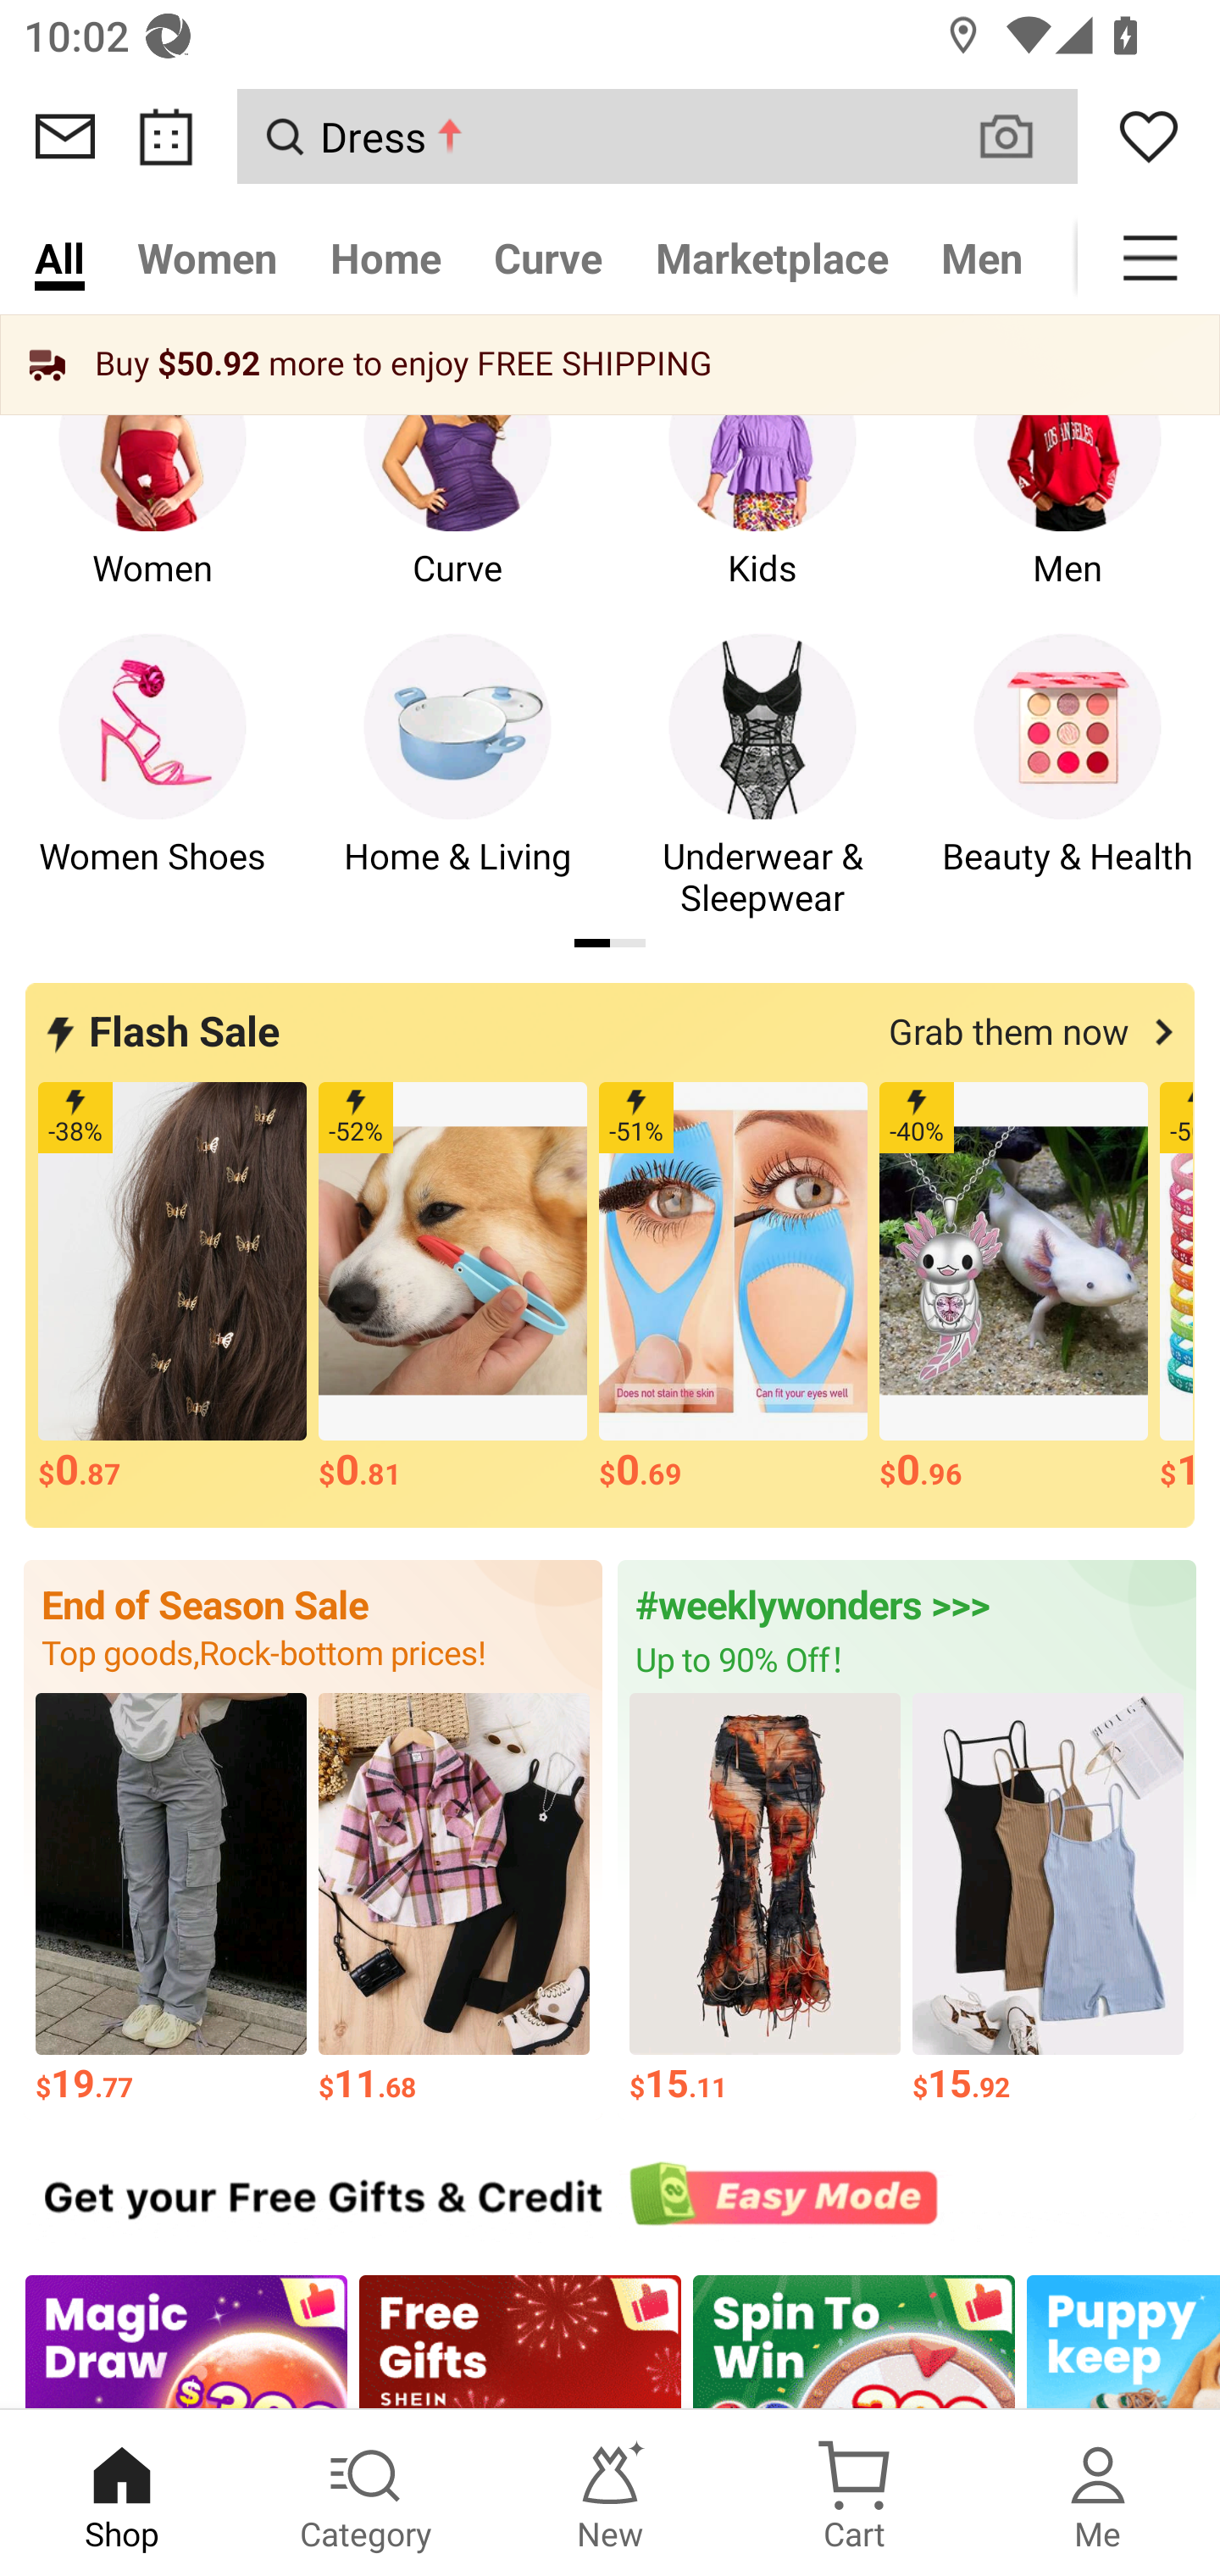  What do you see at coordinates (170, 1900) in the screenshot?
I see `$19.77 Price $19.77` at bounding box center [170, 1900].